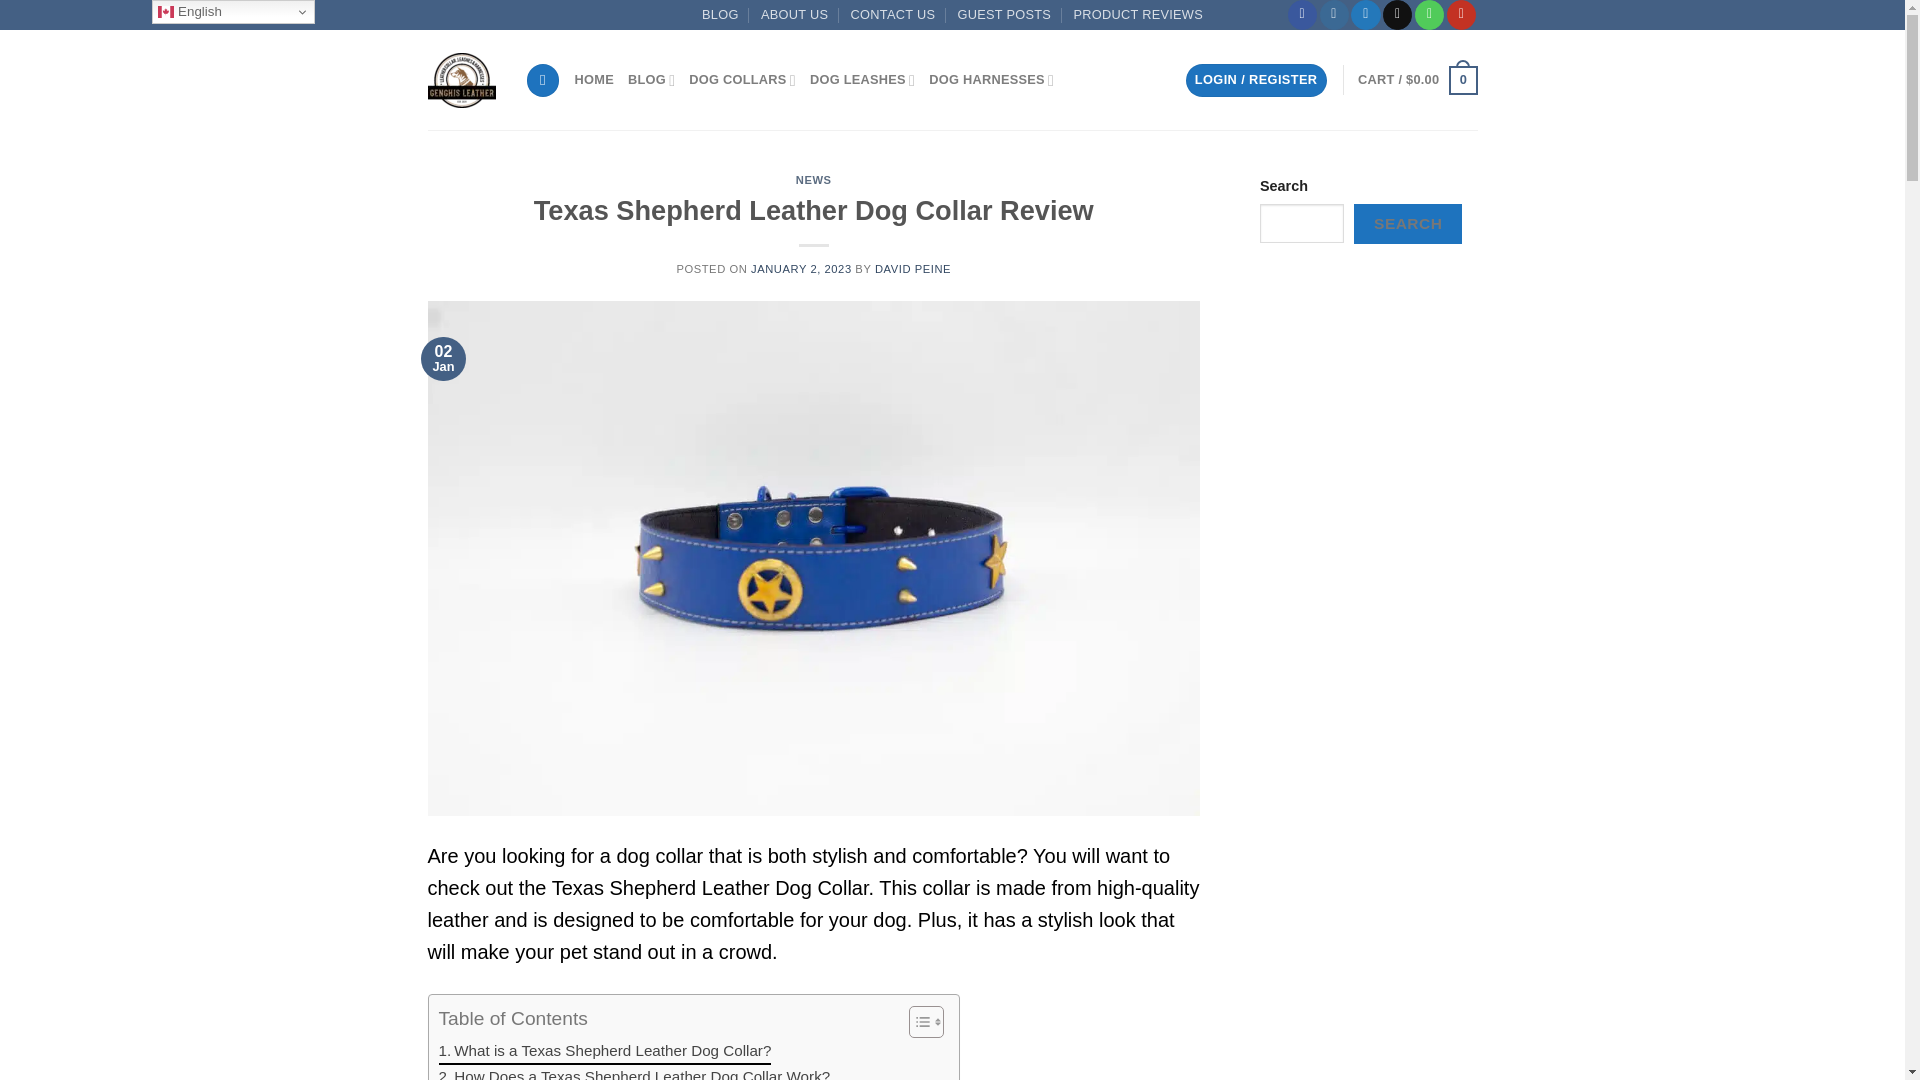 The width and height of the screenshot is (1920, 1080). What do you see at coordinates (594, 80) in the screenshot?
I see `HOME` at bounding box center [594, 80].